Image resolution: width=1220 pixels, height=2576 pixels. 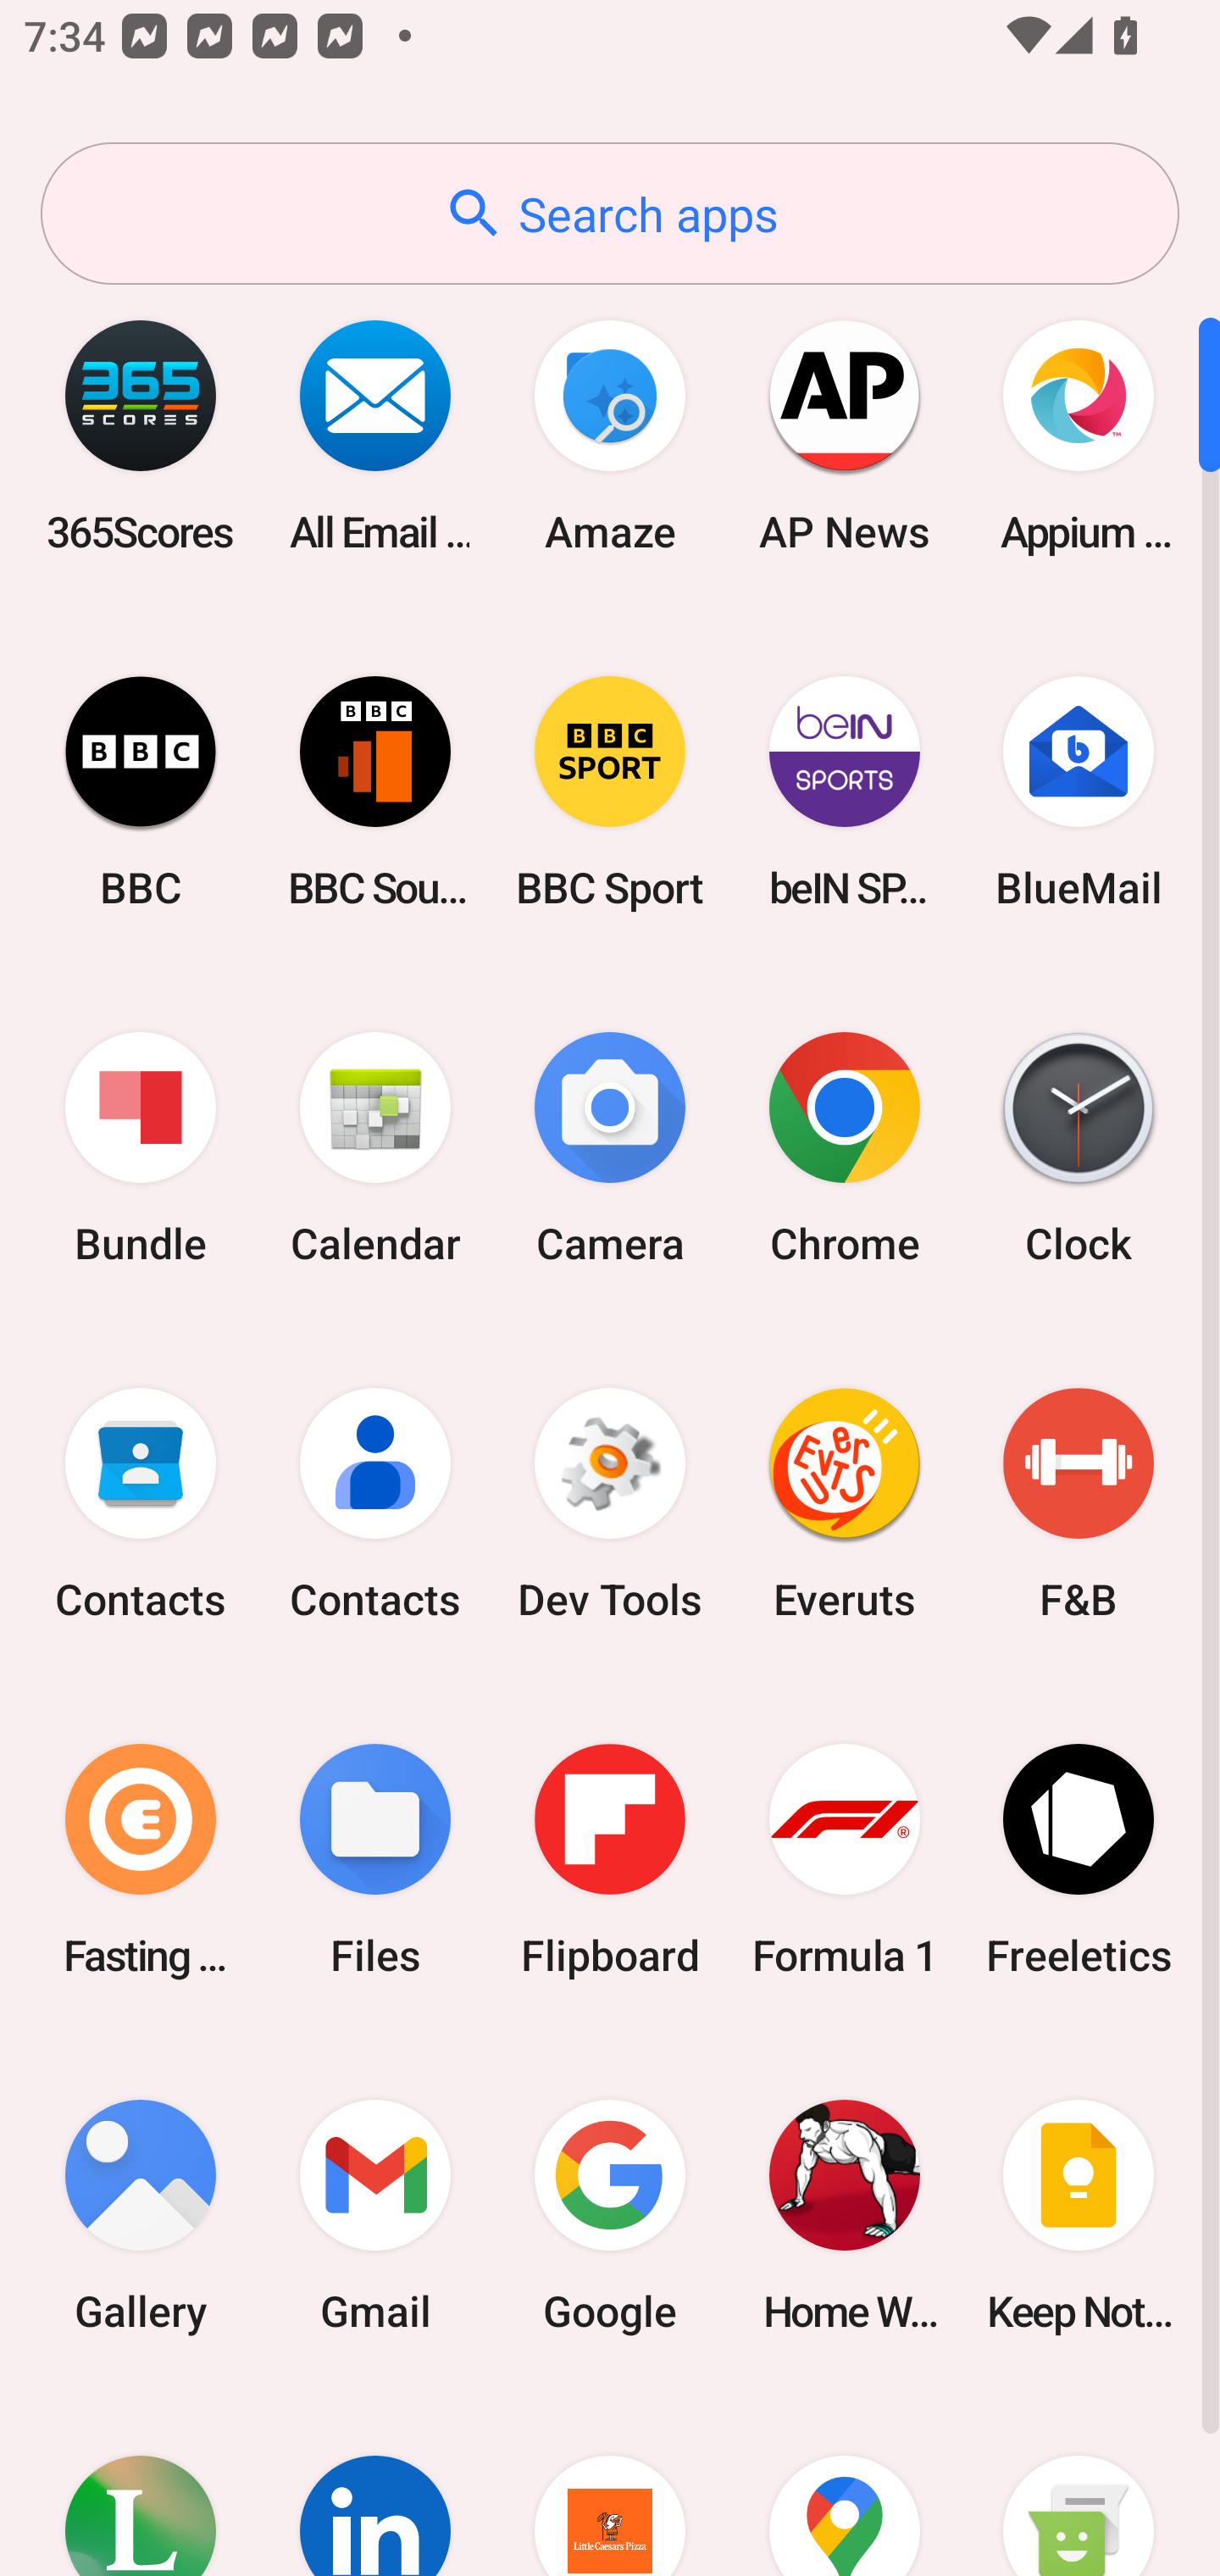 What do you see at coordinates (844, 2484) in the screenshot?
I see `Maps` at bounding box center [844, 2484].